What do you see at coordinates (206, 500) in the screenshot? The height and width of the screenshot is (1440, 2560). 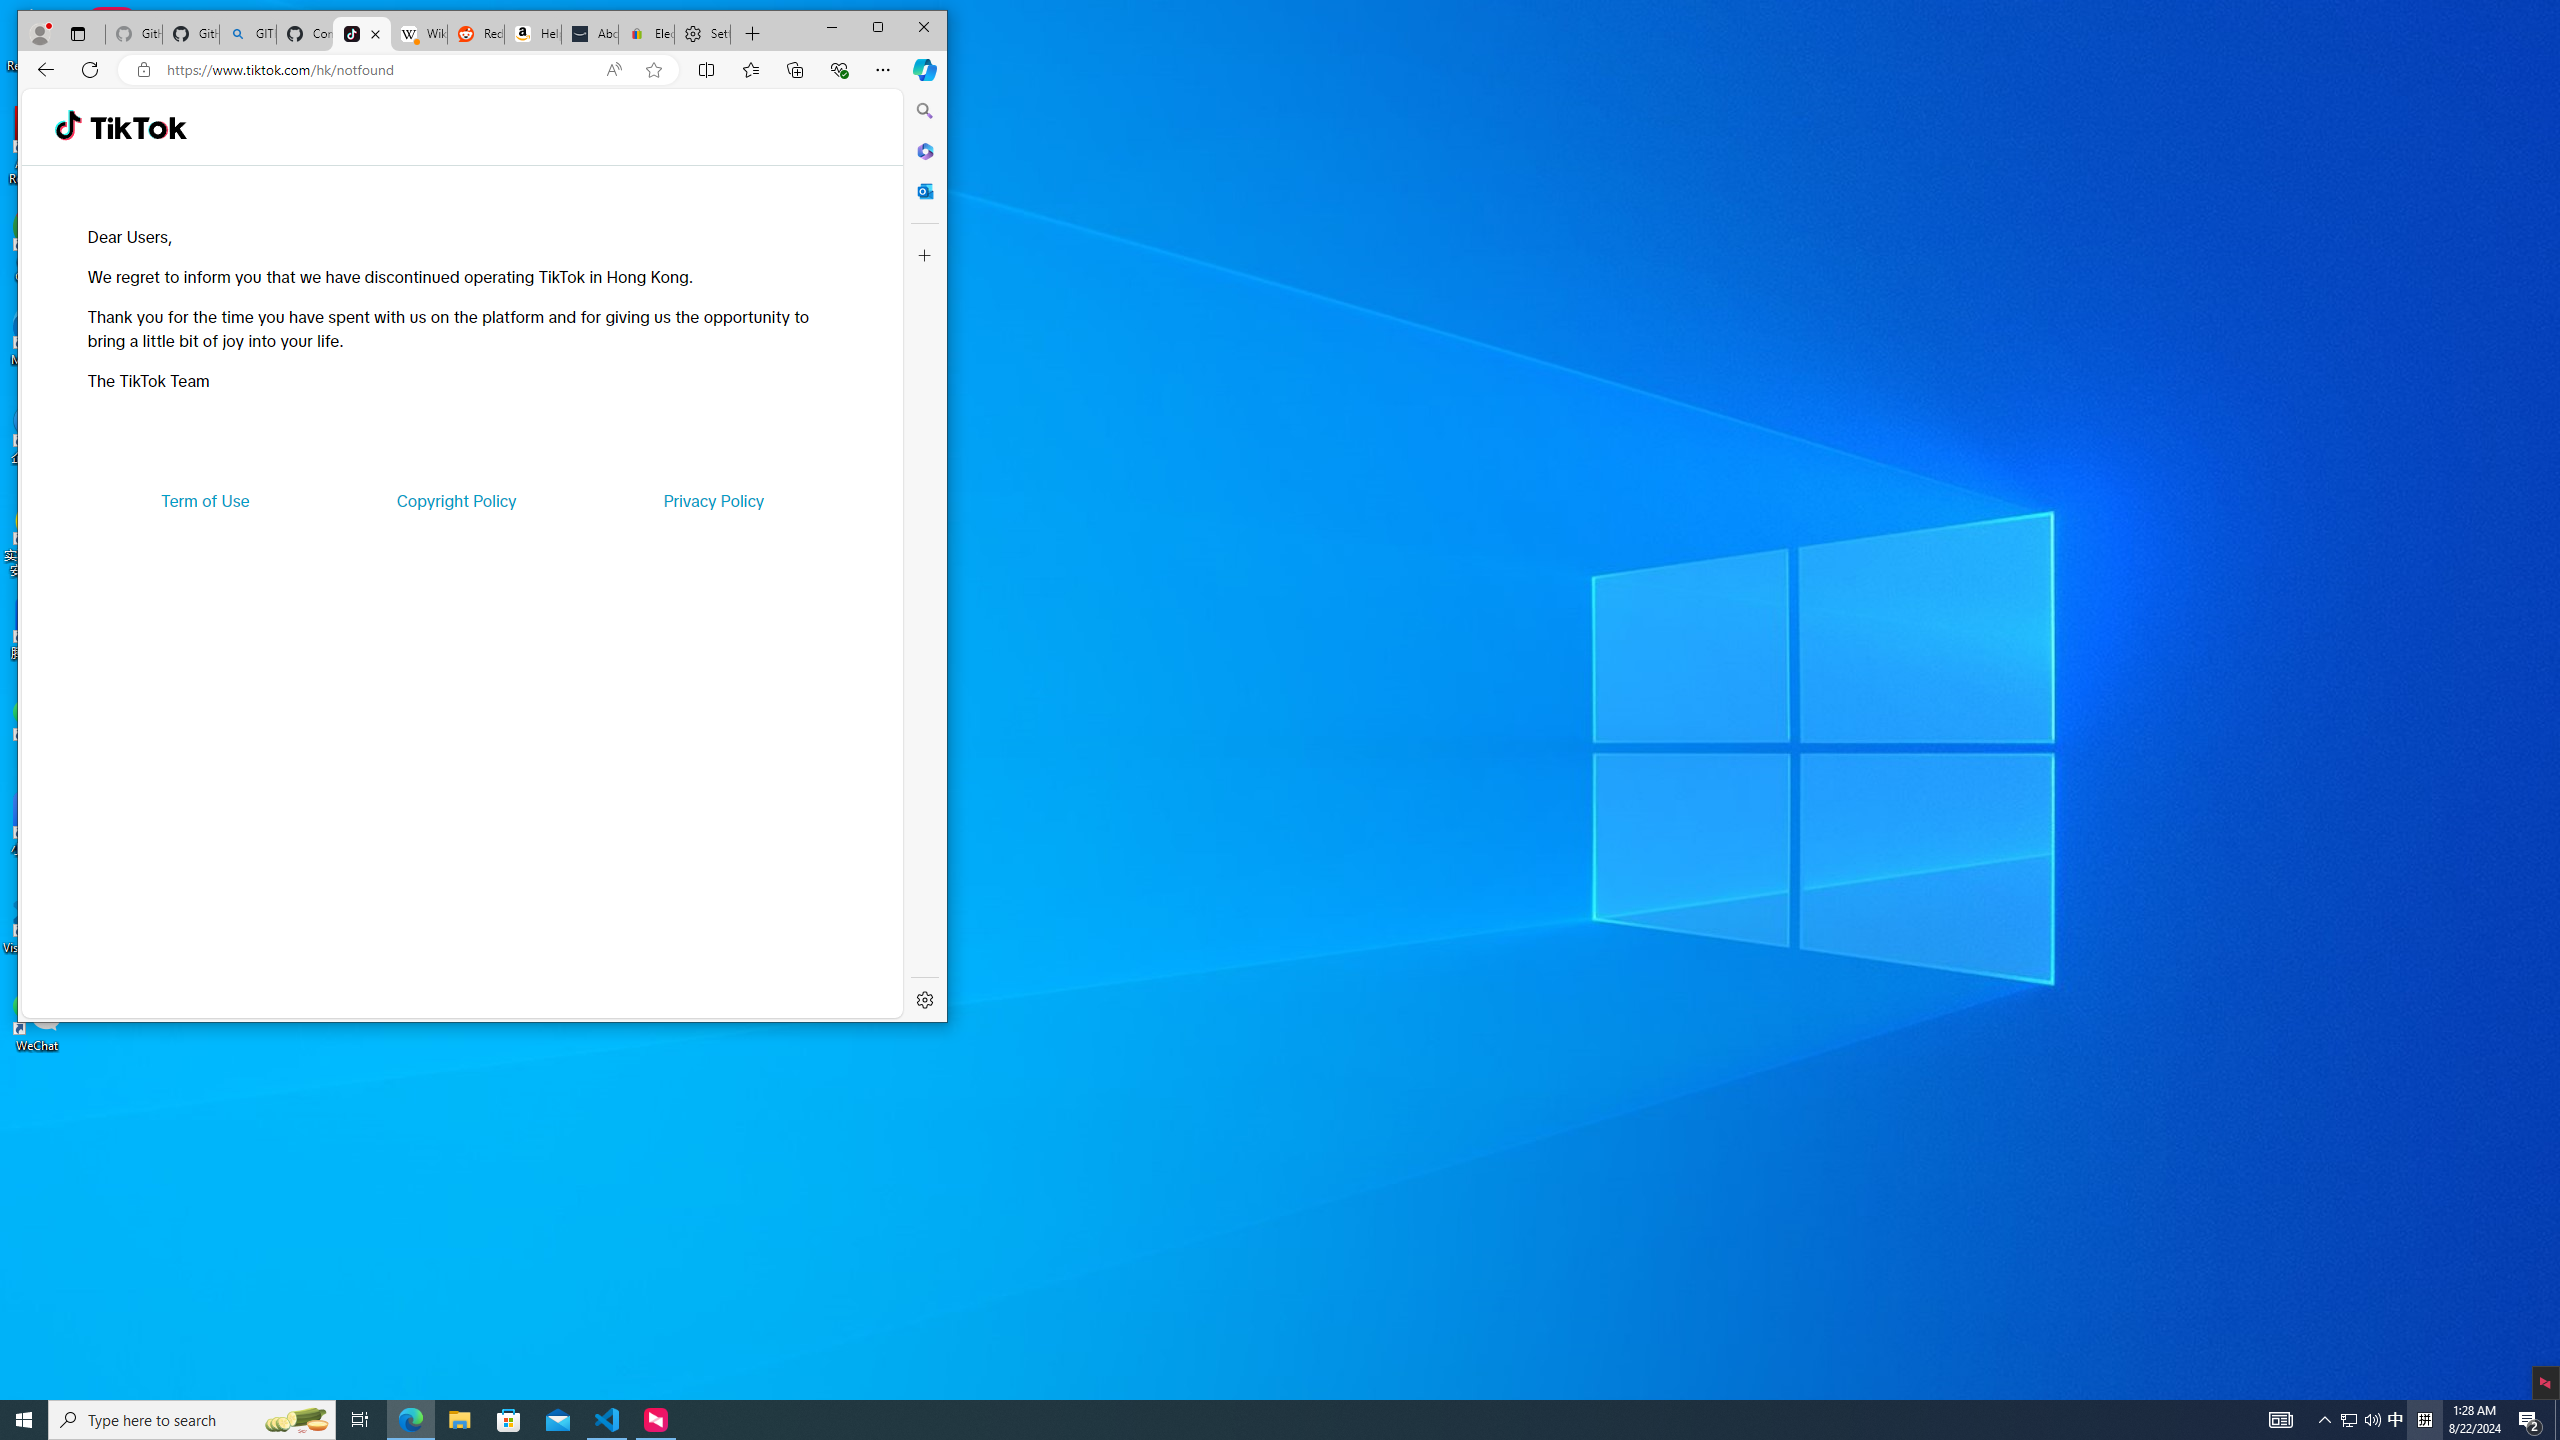 I see `Term of Use` at bounding box center [206, 500].